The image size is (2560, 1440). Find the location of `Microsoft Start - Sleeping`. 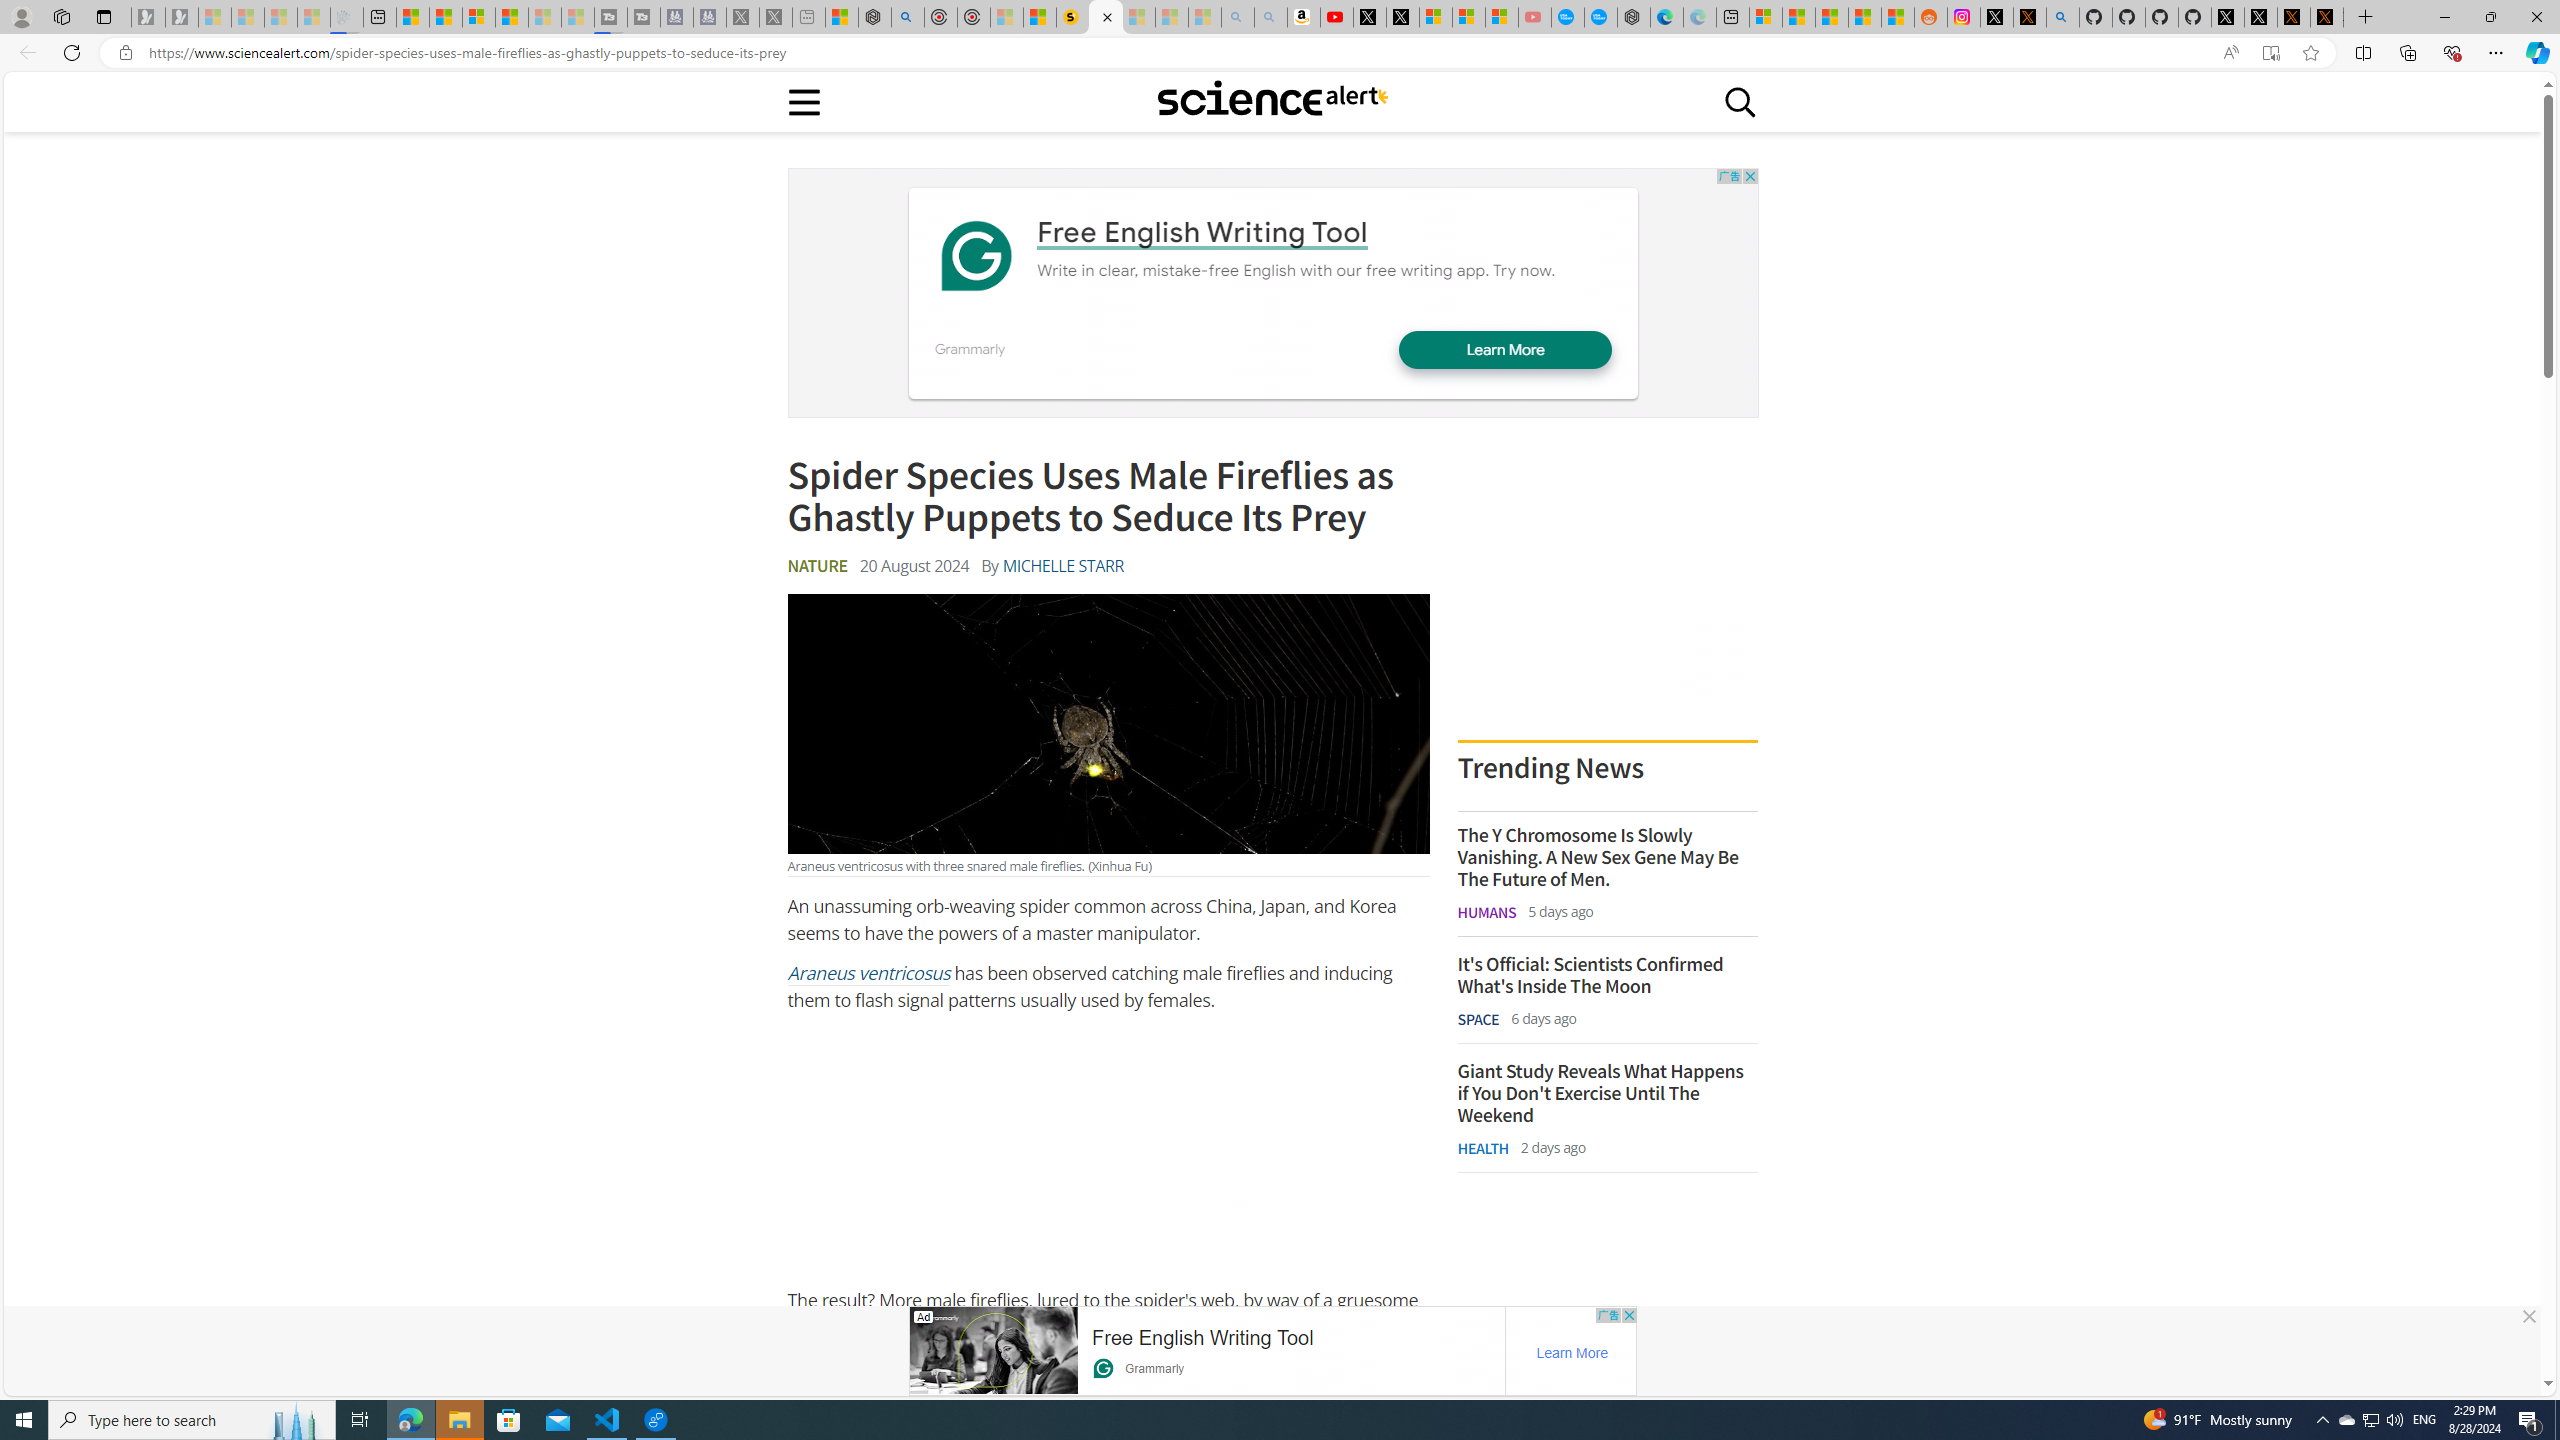

Microsoft Start - Sleeping is located at coordinates (544, 17).